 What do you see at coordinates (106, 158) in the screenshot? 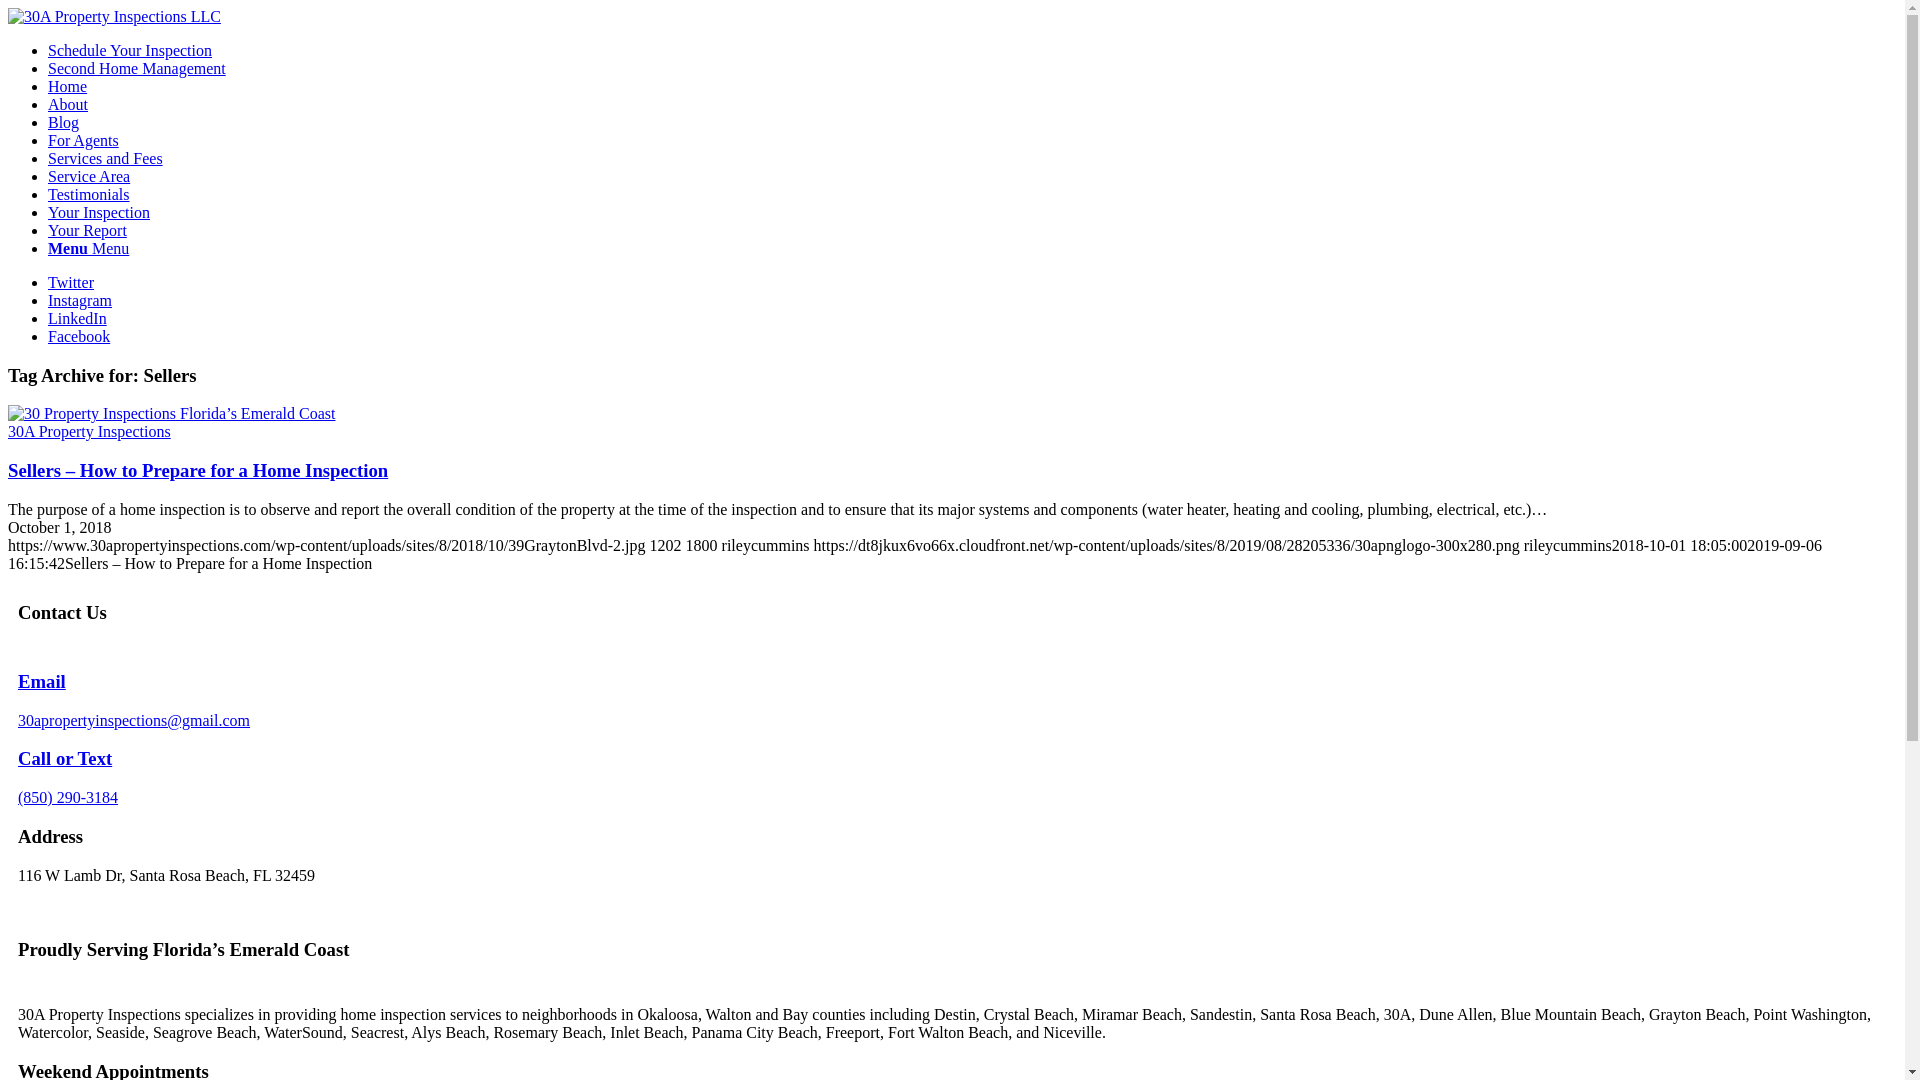
I see `Services and Fees` at bounding box center [106, 158].